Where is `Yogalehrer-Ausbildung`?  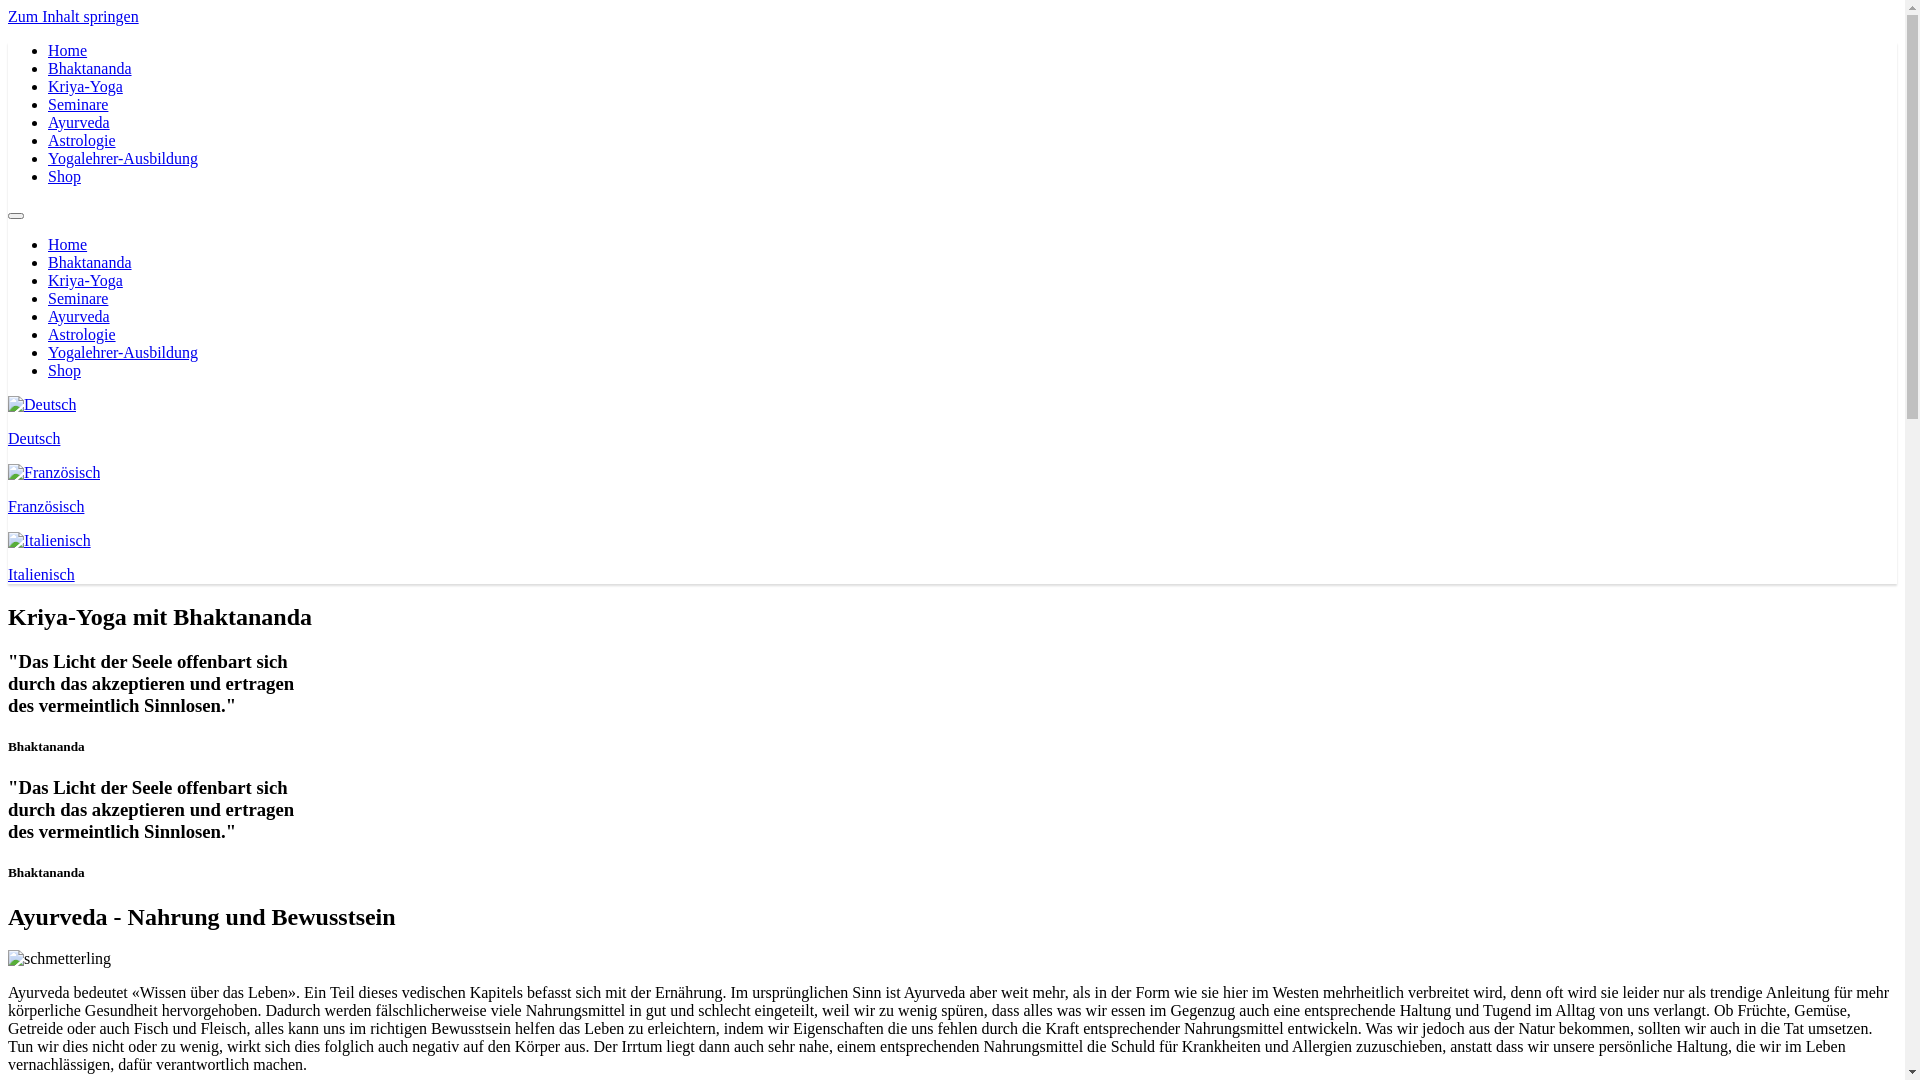 Yogalehrer-Ausbildung is located at coordinates (123, 352).